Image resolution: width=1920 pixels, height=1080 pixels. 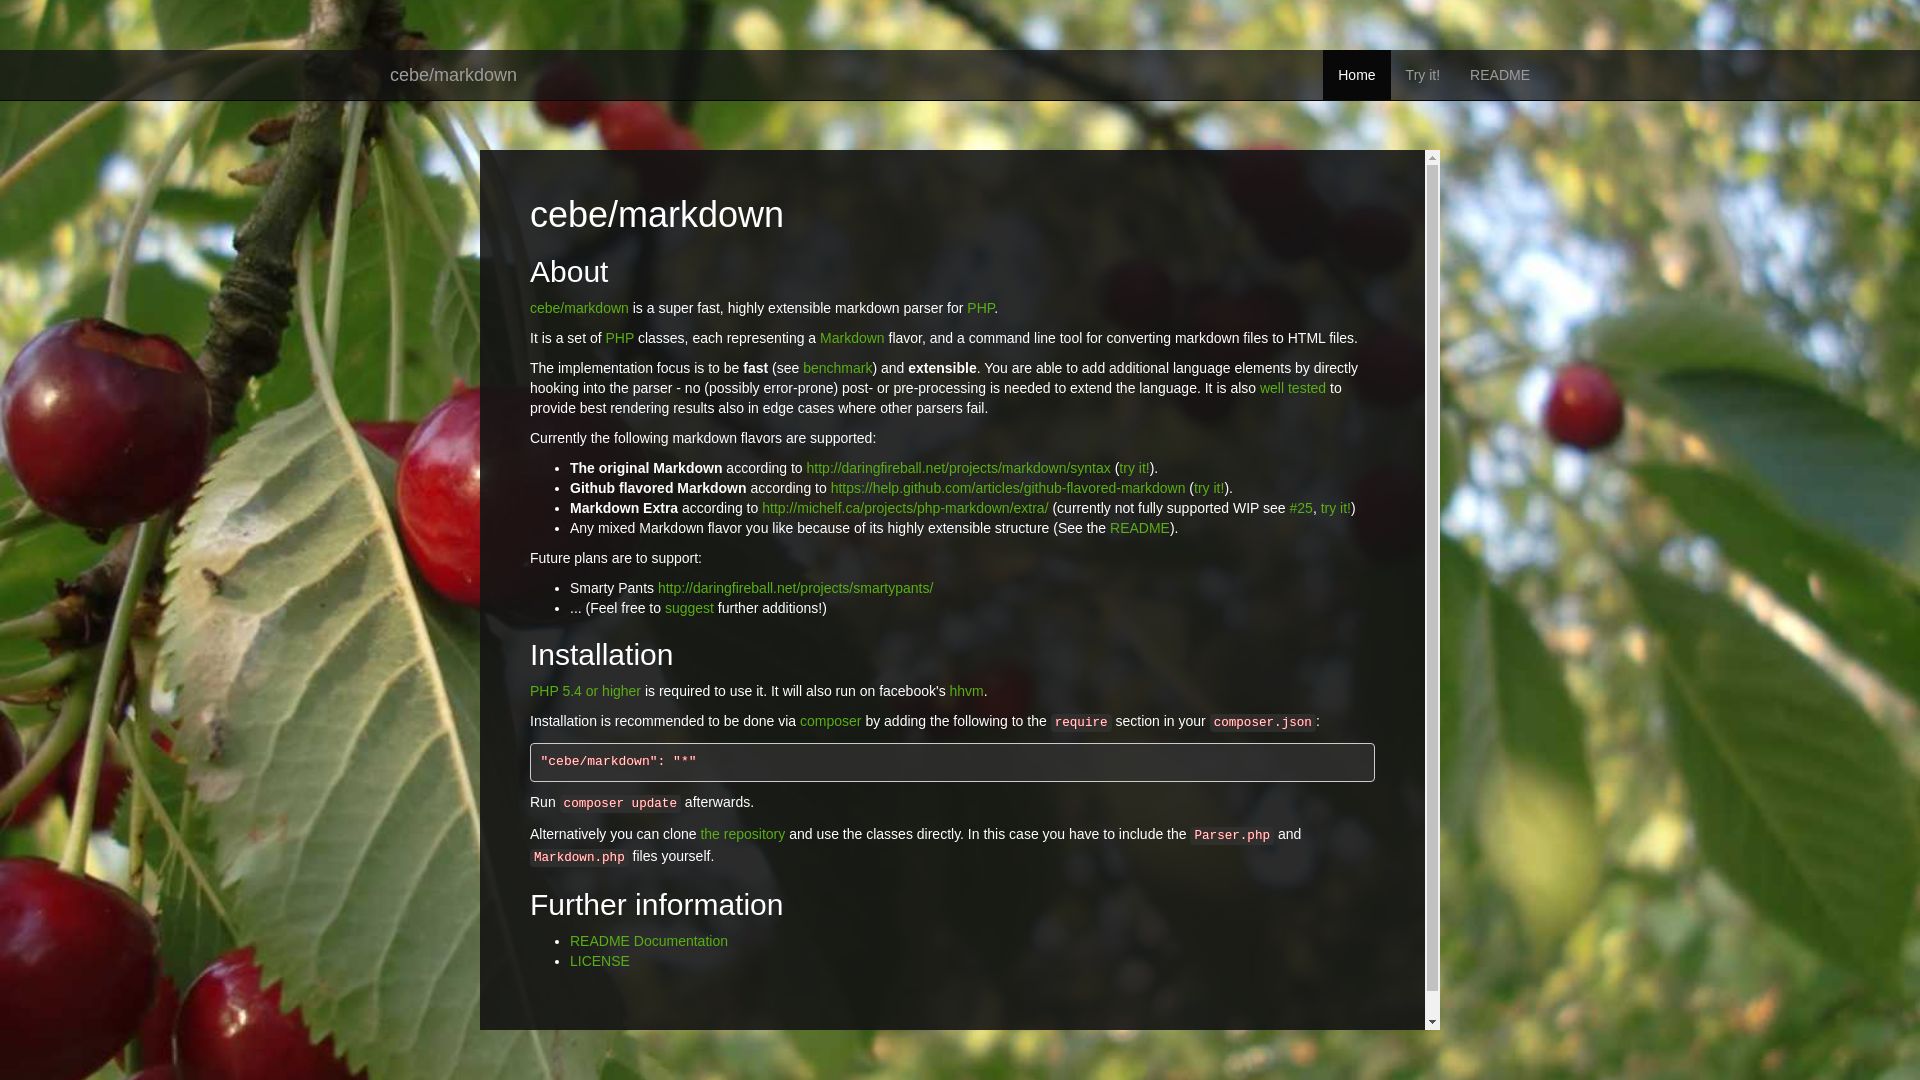 What do you see at coordinates (1209, 488) in the screenshot?
I see `try it!` at bounding box center [1209, 488].